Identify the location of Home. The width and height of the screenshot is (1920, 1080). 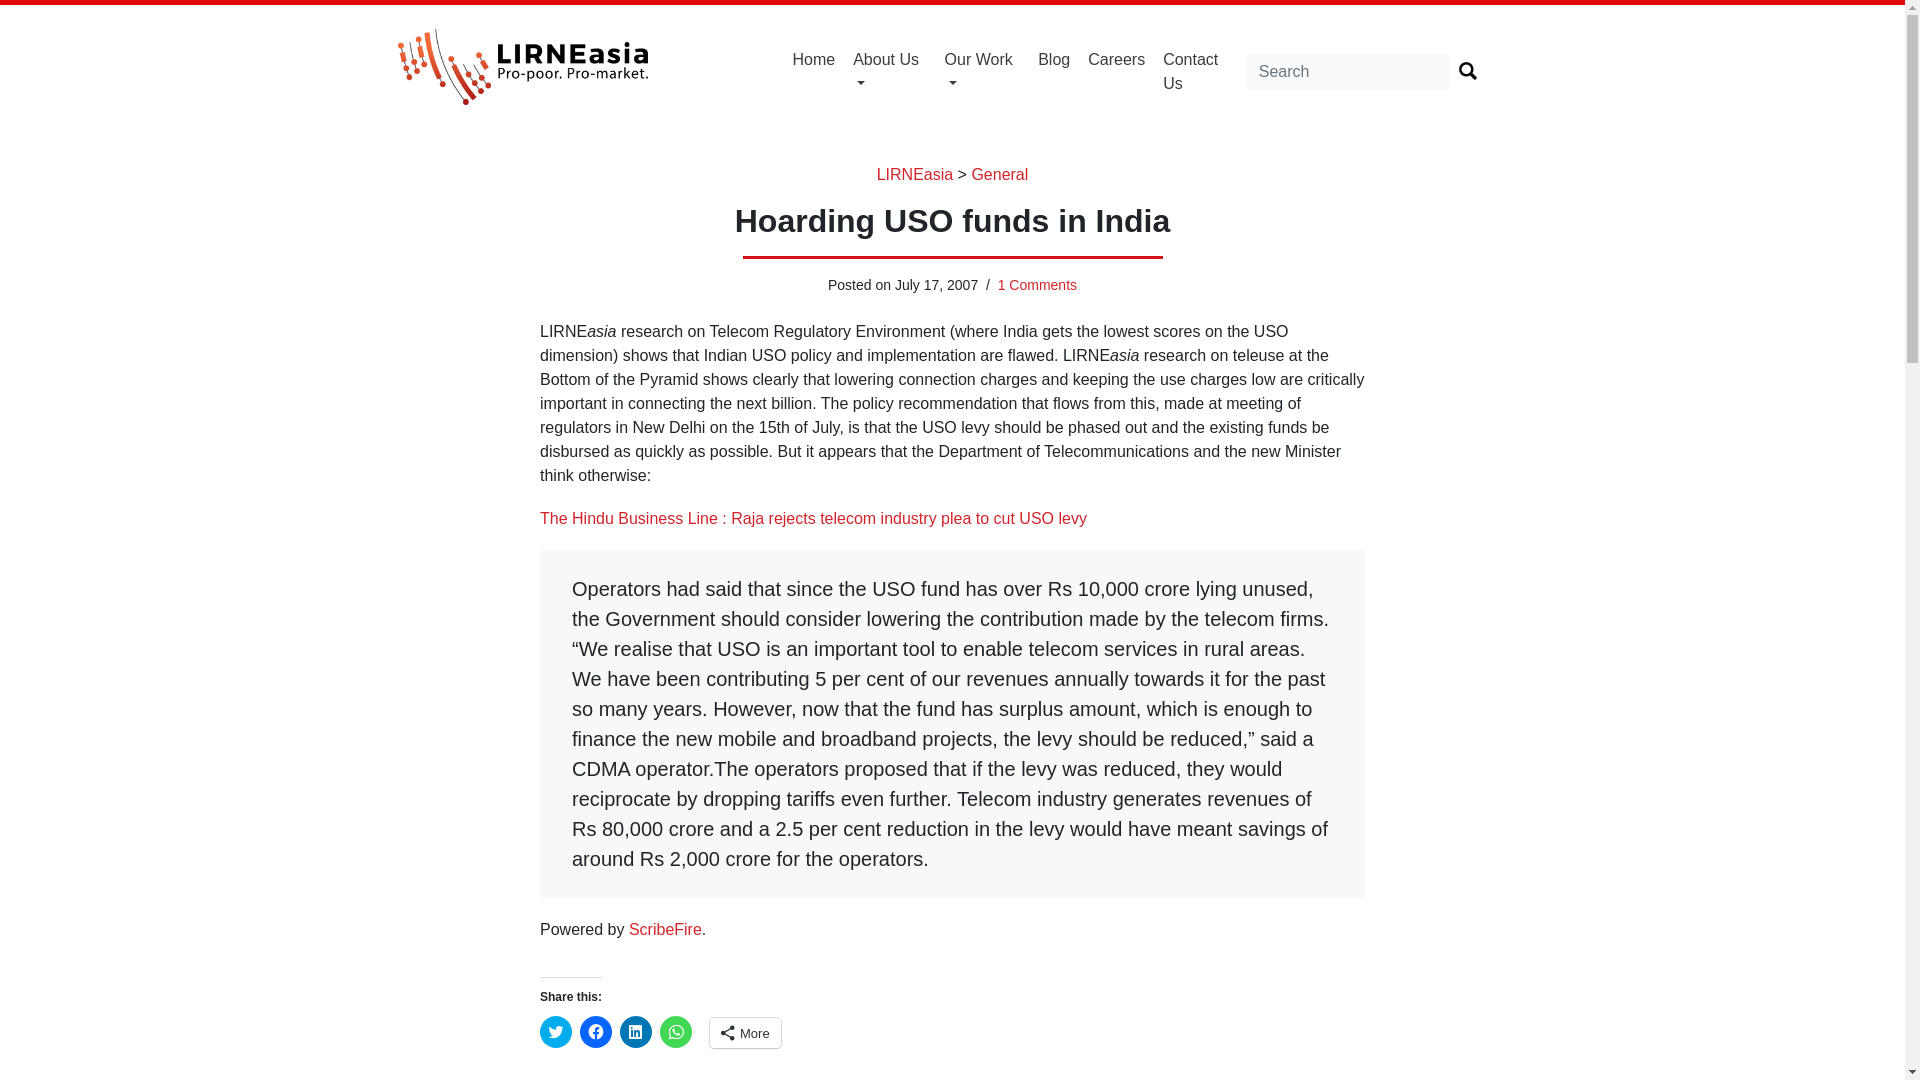
(814, 60).